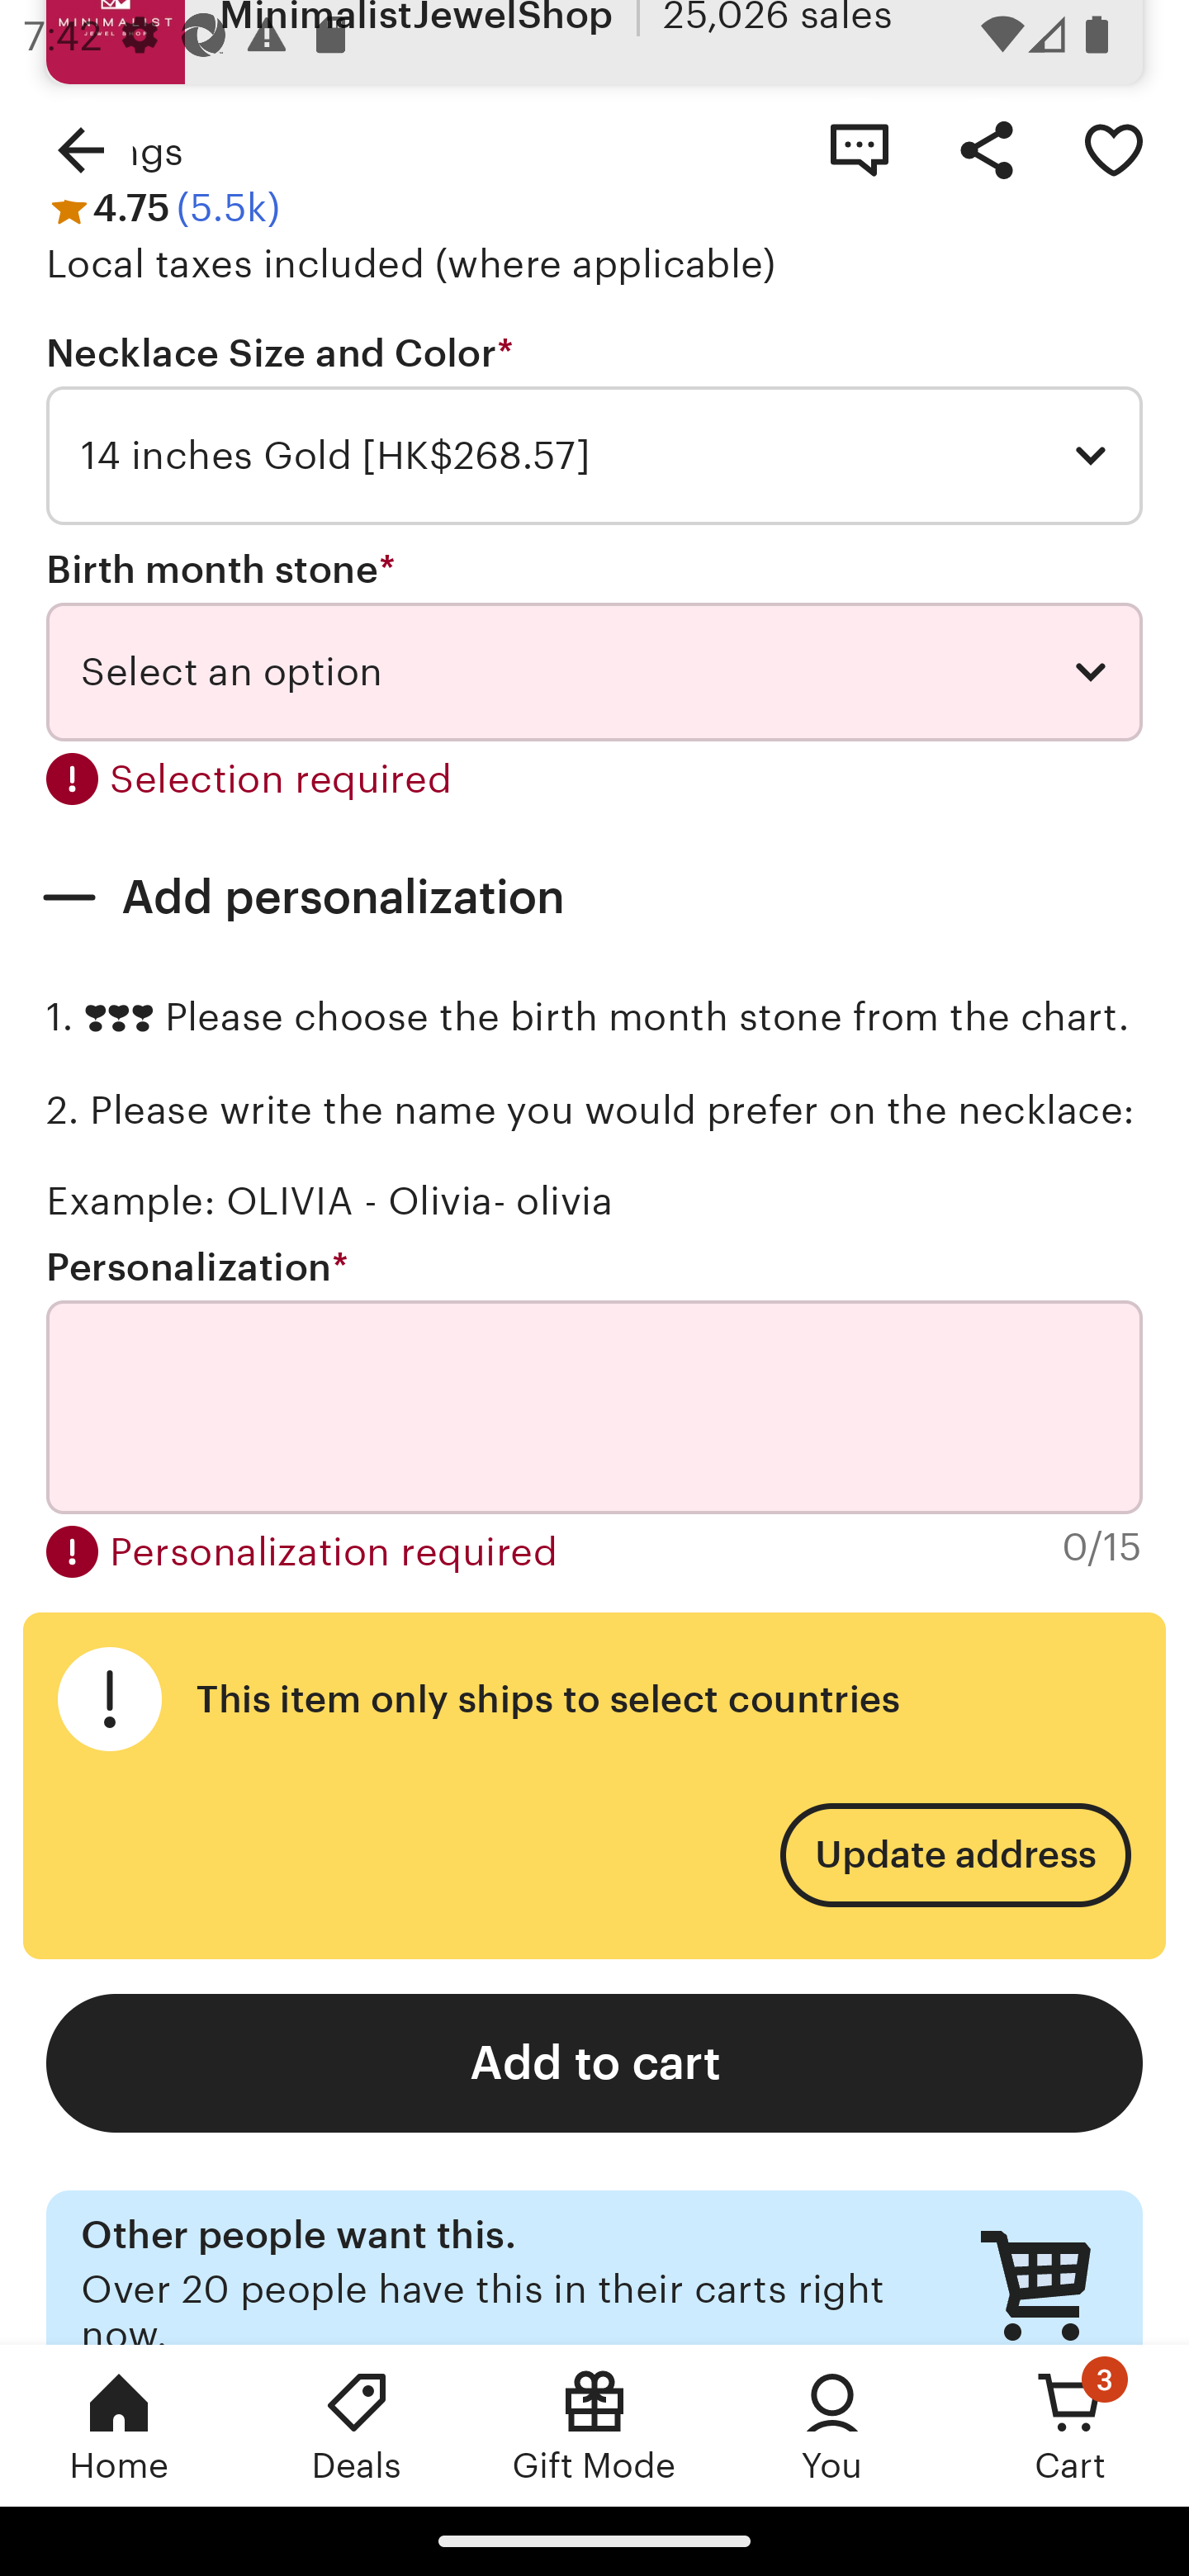  I want to click on Cart, 3 new notifications Cart, so click(1070, 2425).